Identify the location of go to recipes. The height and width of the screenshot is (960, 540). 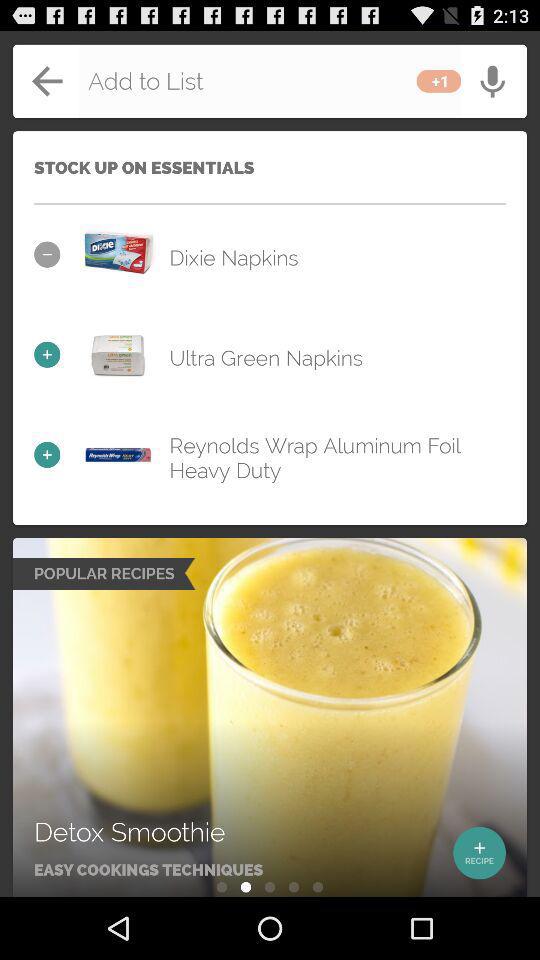
(270, 718).